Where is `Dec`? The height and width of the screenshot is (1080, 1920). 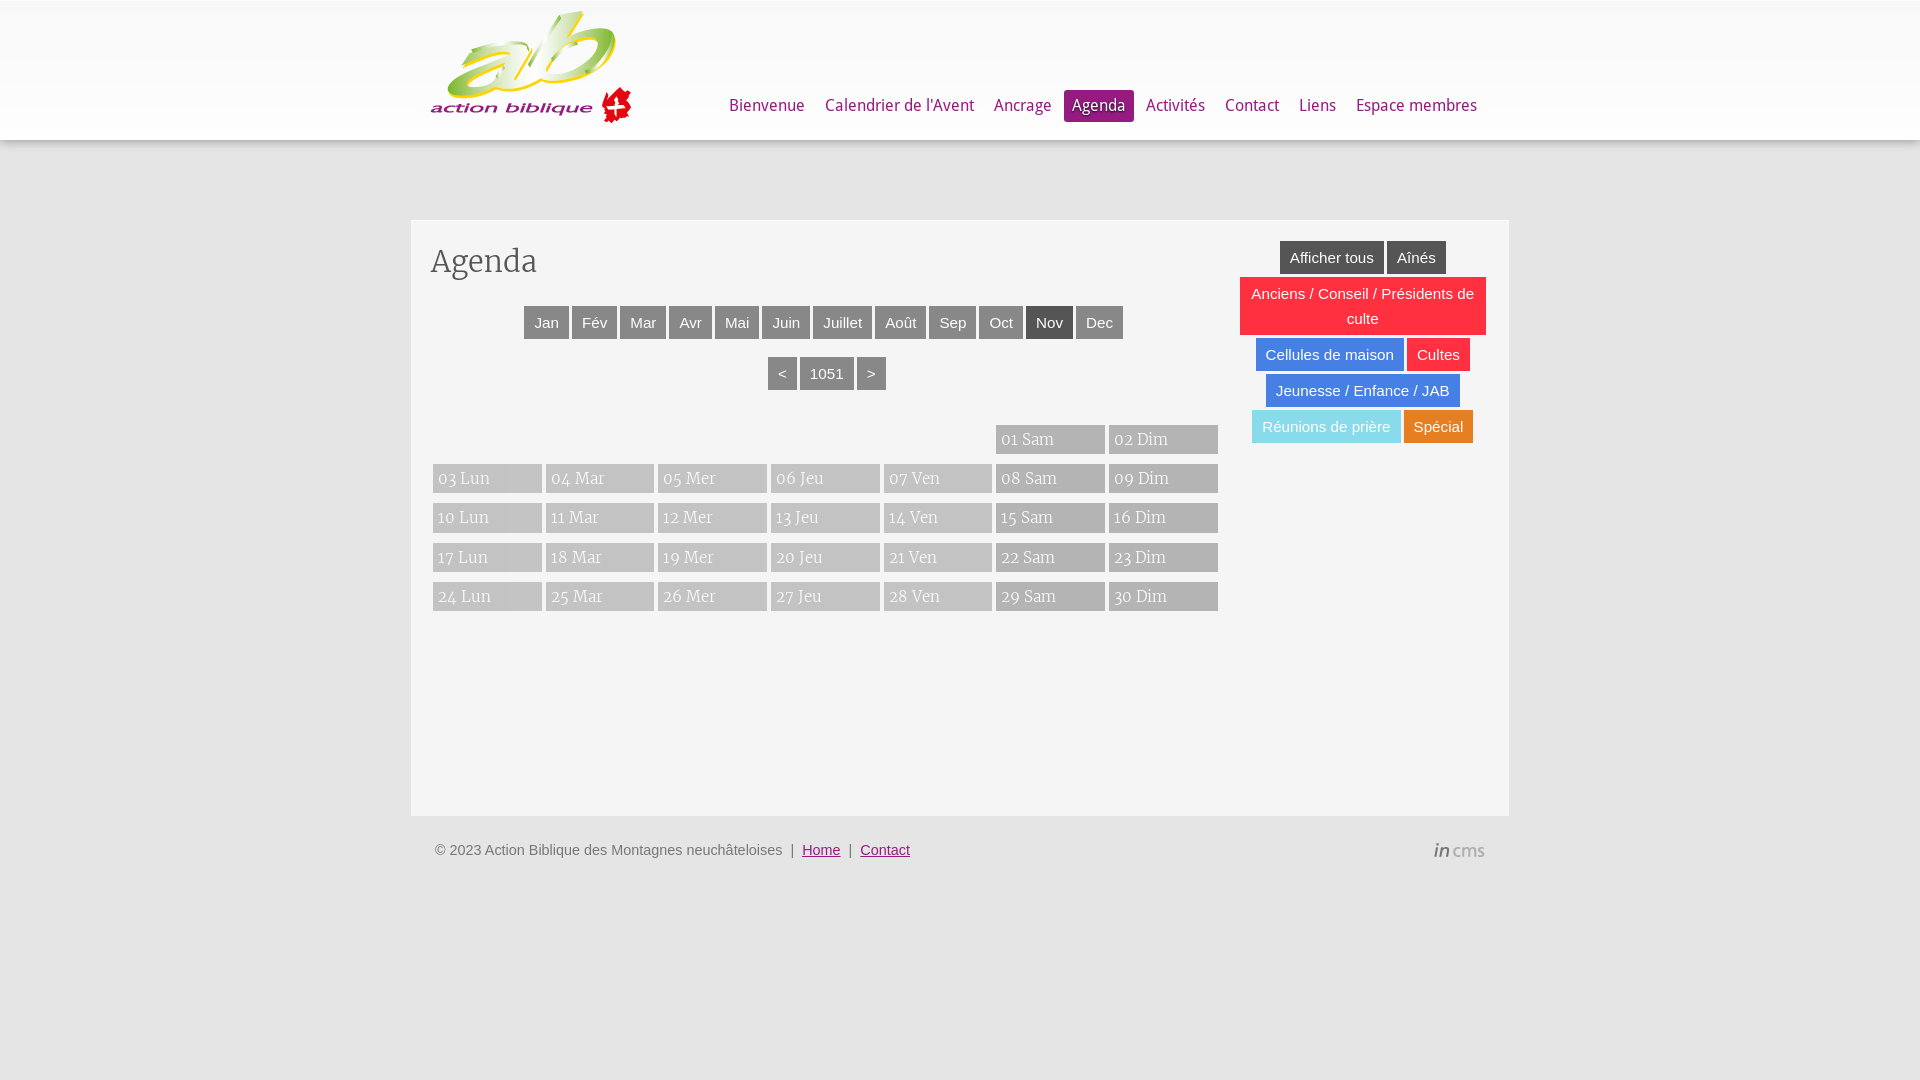
Dec is located at coordinates (1100, 322).